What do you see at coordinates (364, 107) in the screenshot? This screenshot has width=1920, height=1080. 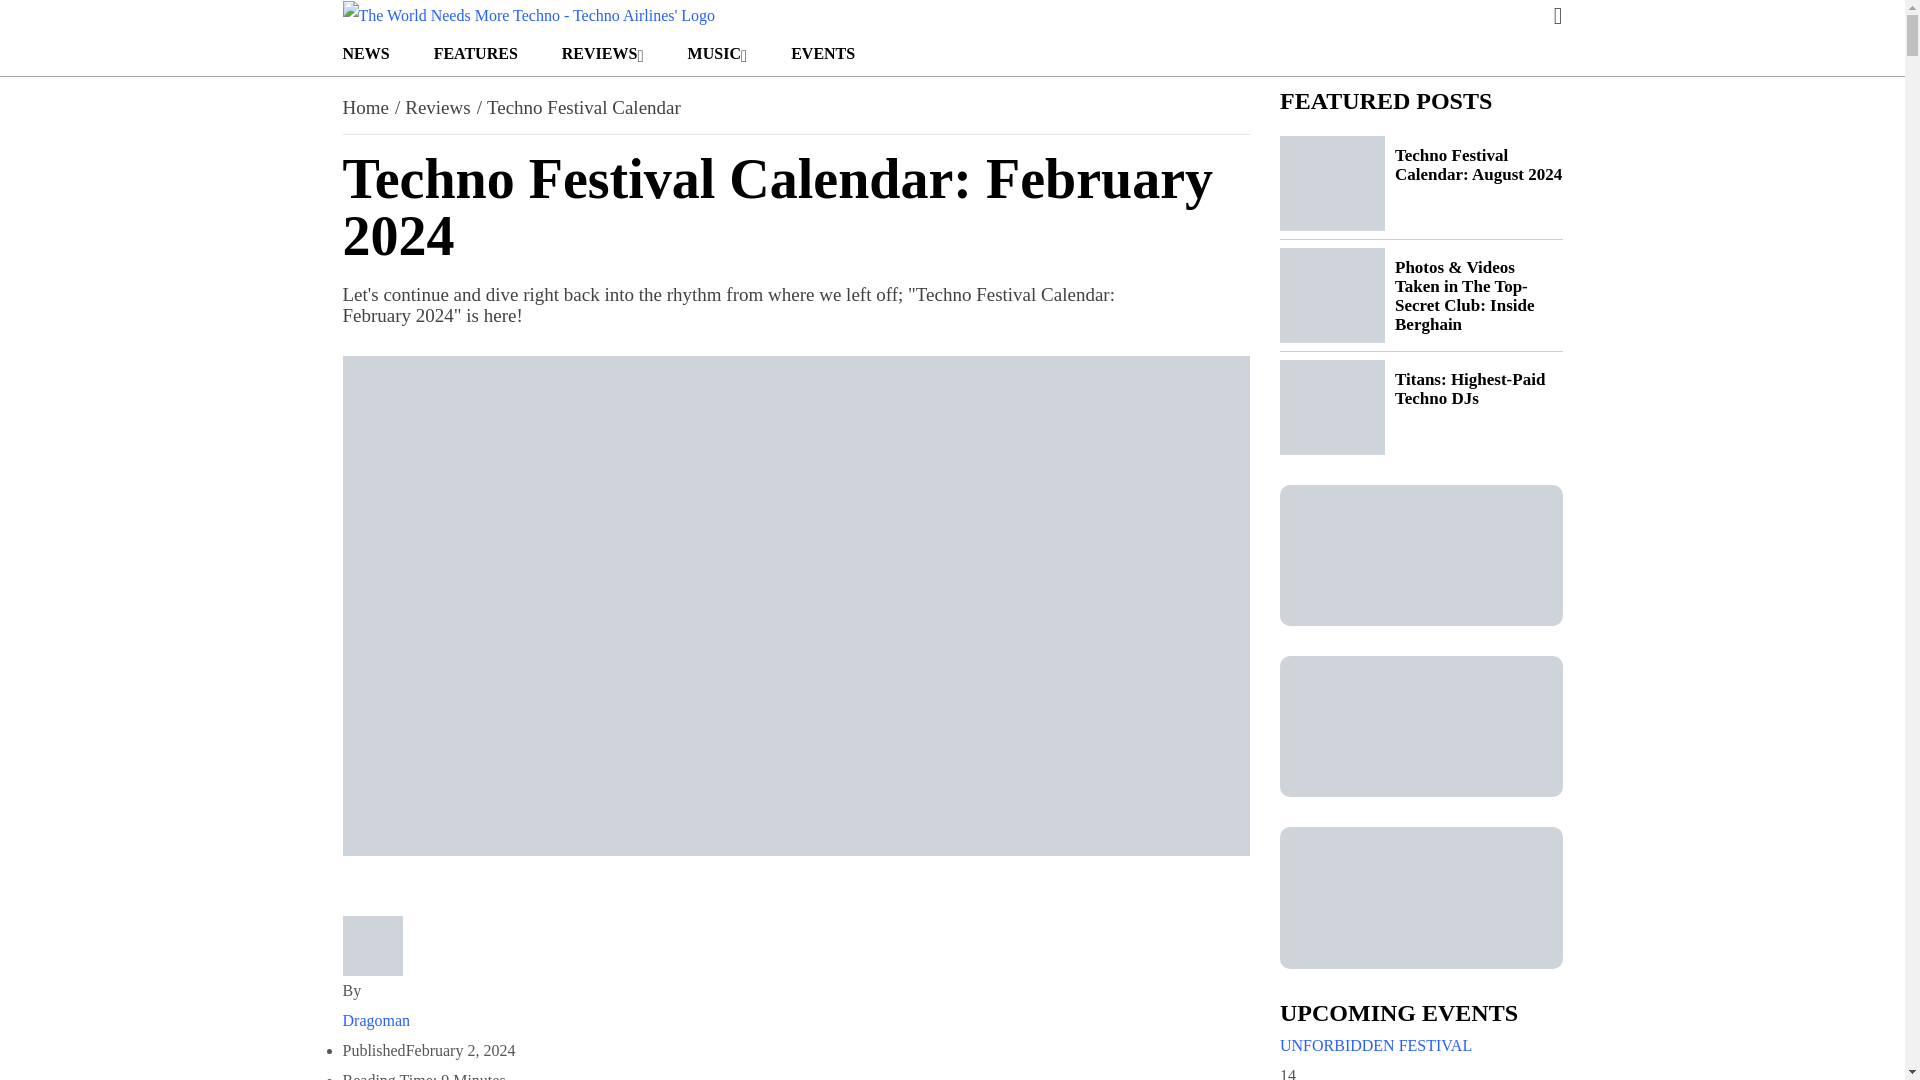 I see `Home` at bounding box center [364, 107].